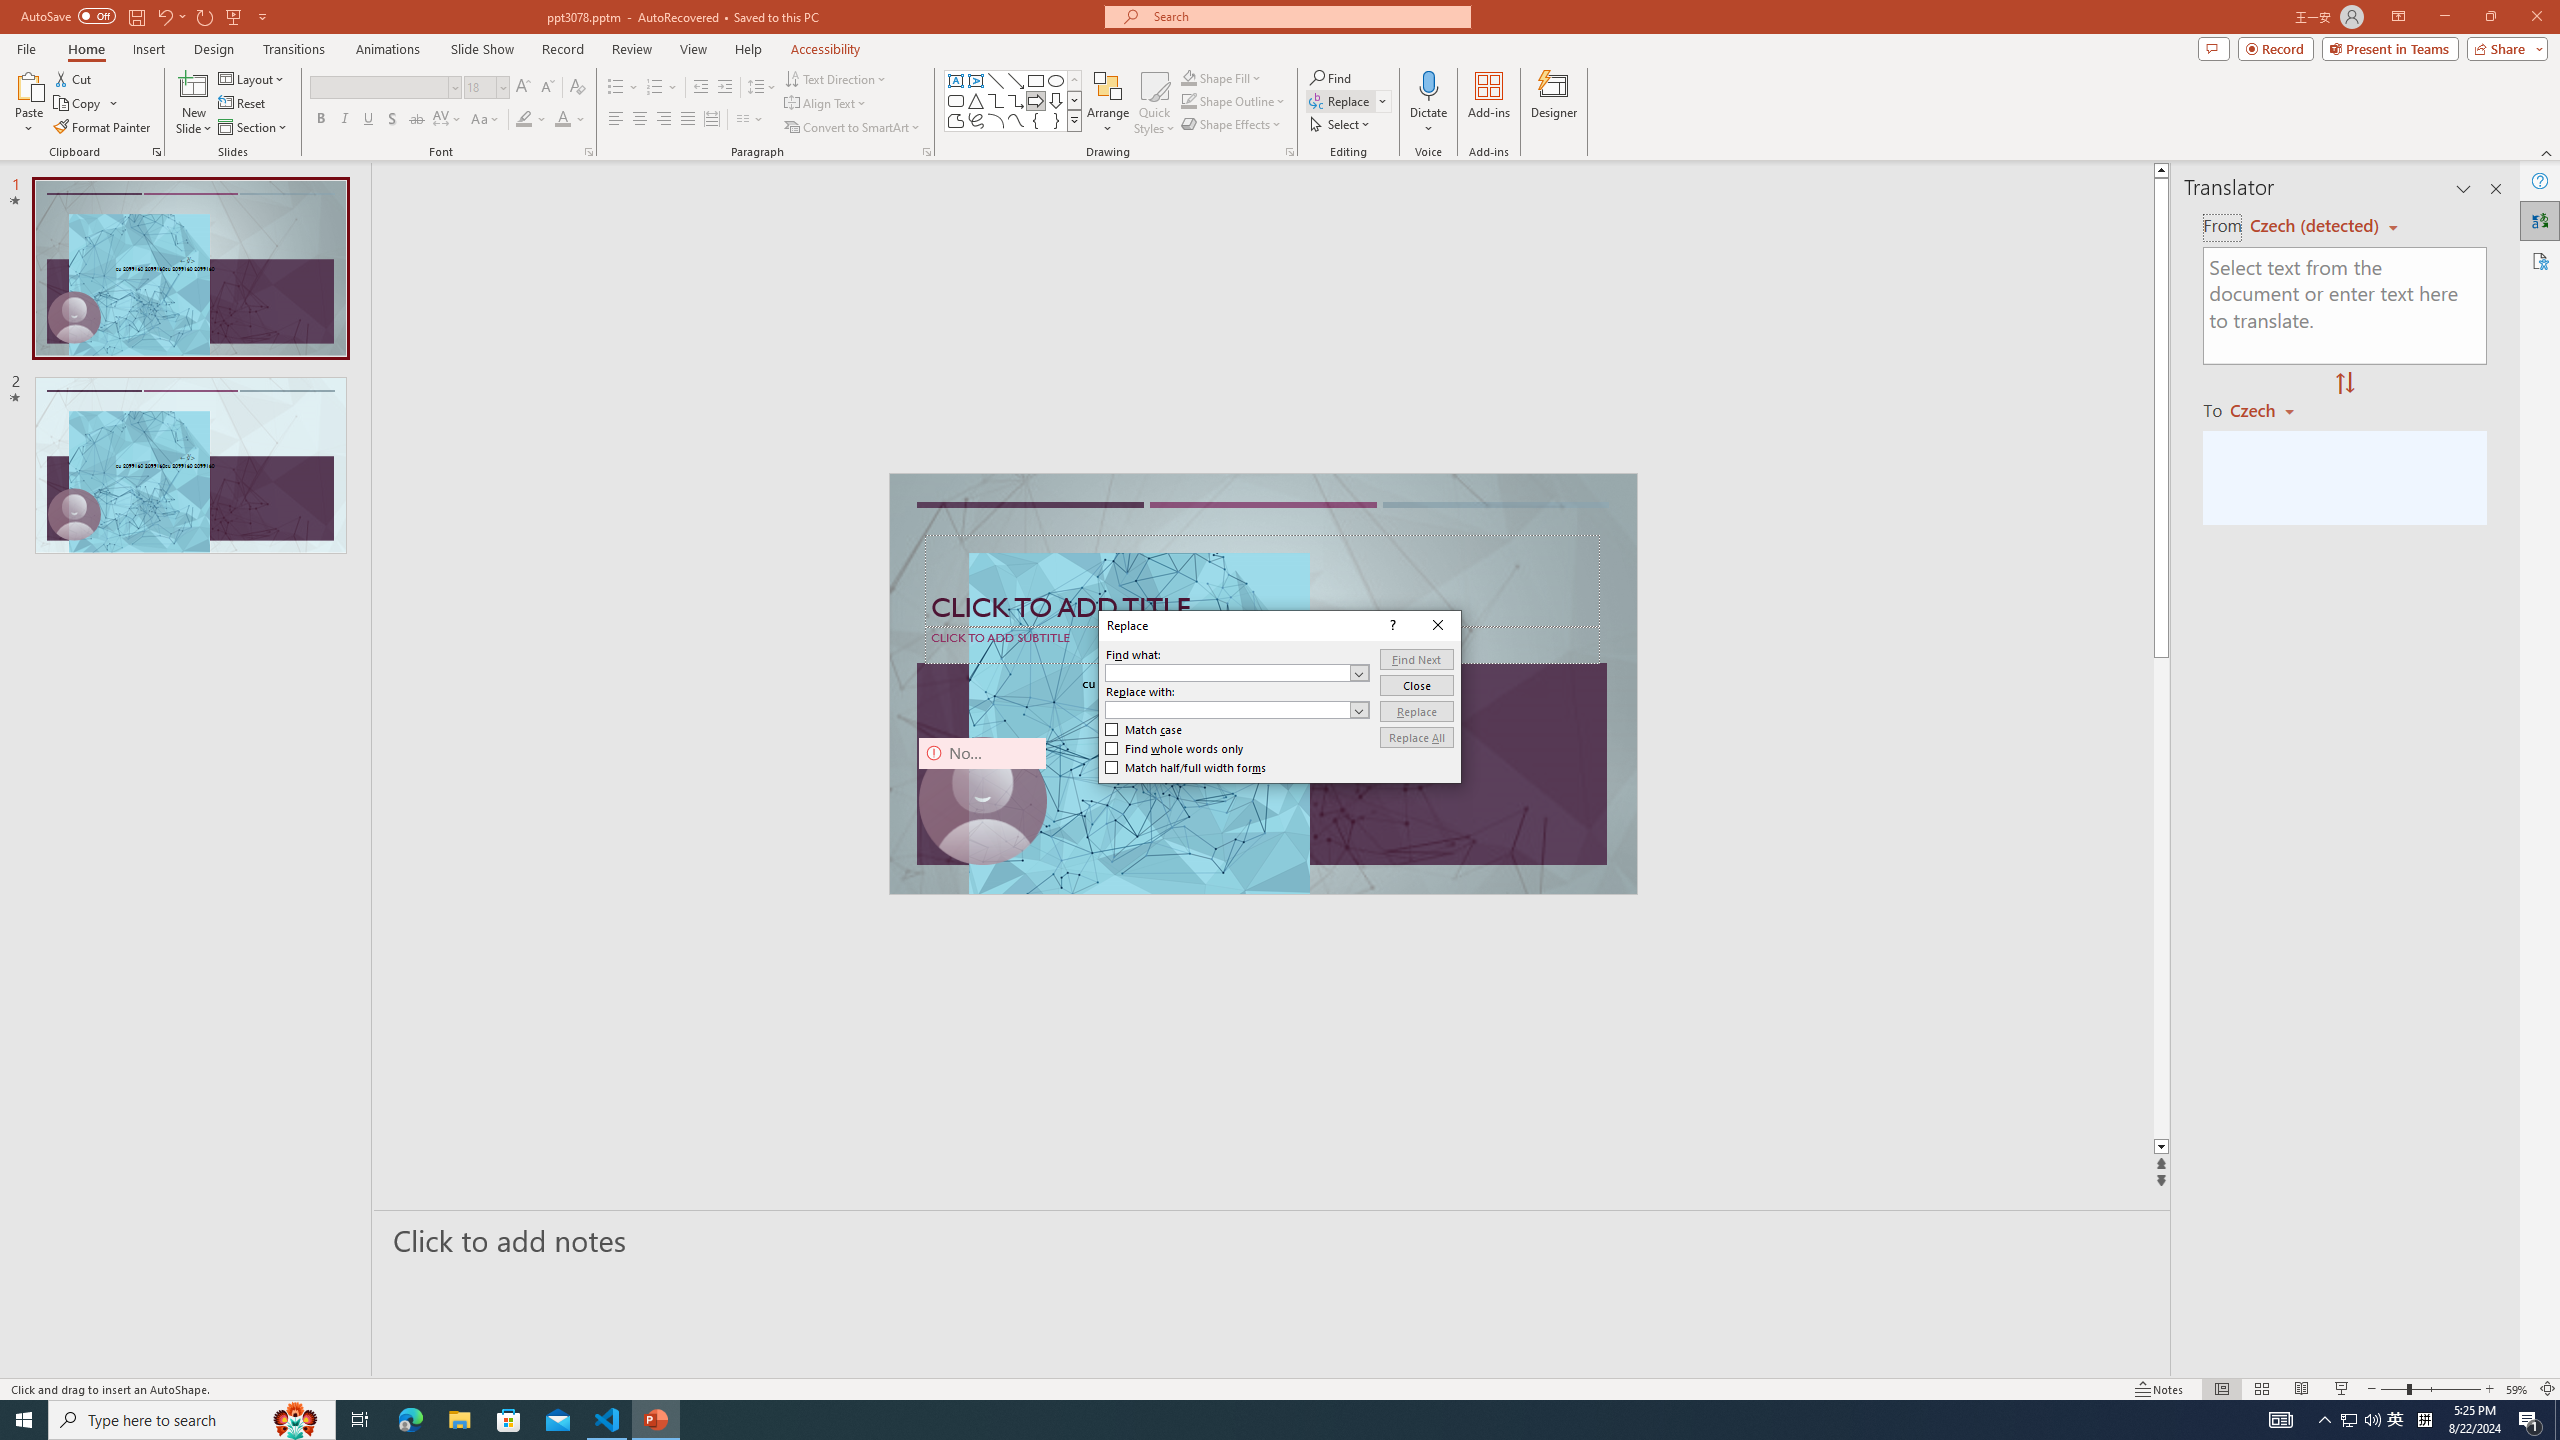  Describe the element at coordinates (1188, 78) in the screenshot. I see `Shape Fill Dark Green, Accent 2` at that location.